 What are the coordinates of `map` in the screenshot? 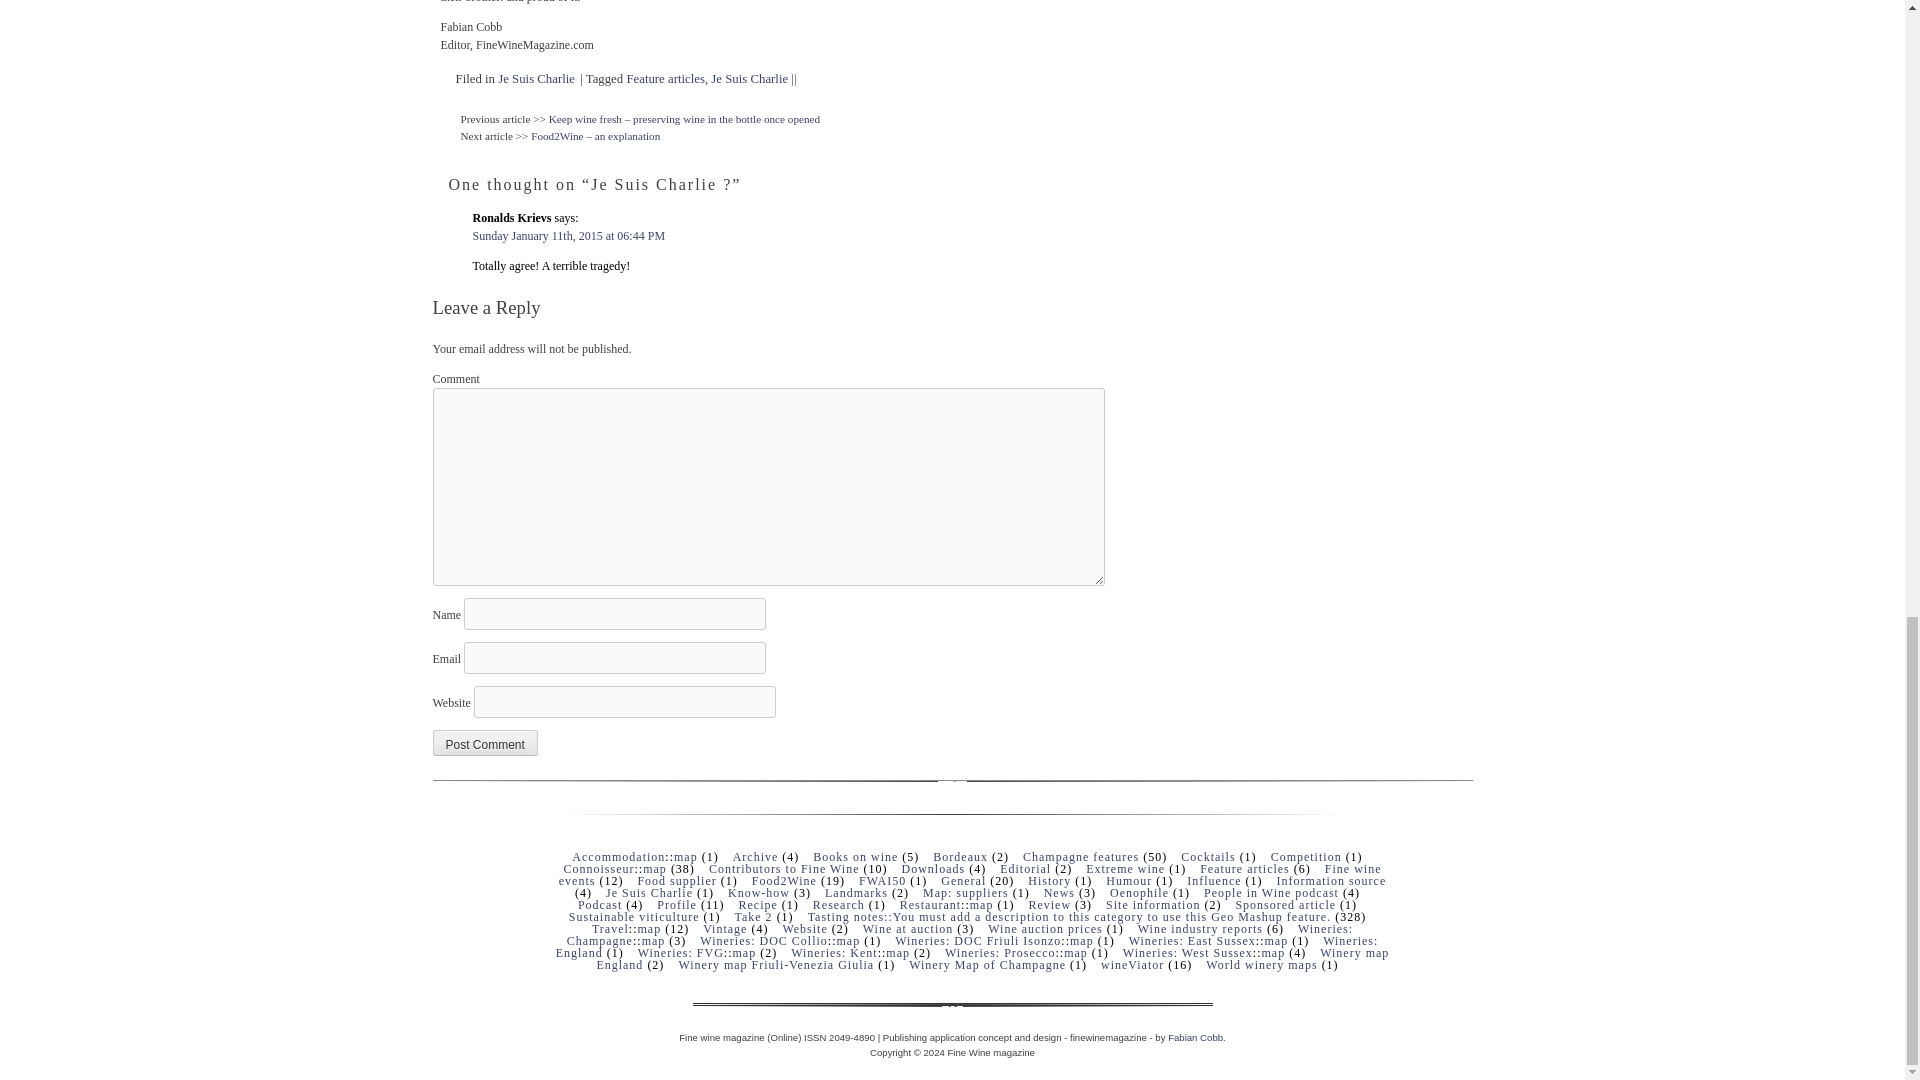 It's located at (654, 868).